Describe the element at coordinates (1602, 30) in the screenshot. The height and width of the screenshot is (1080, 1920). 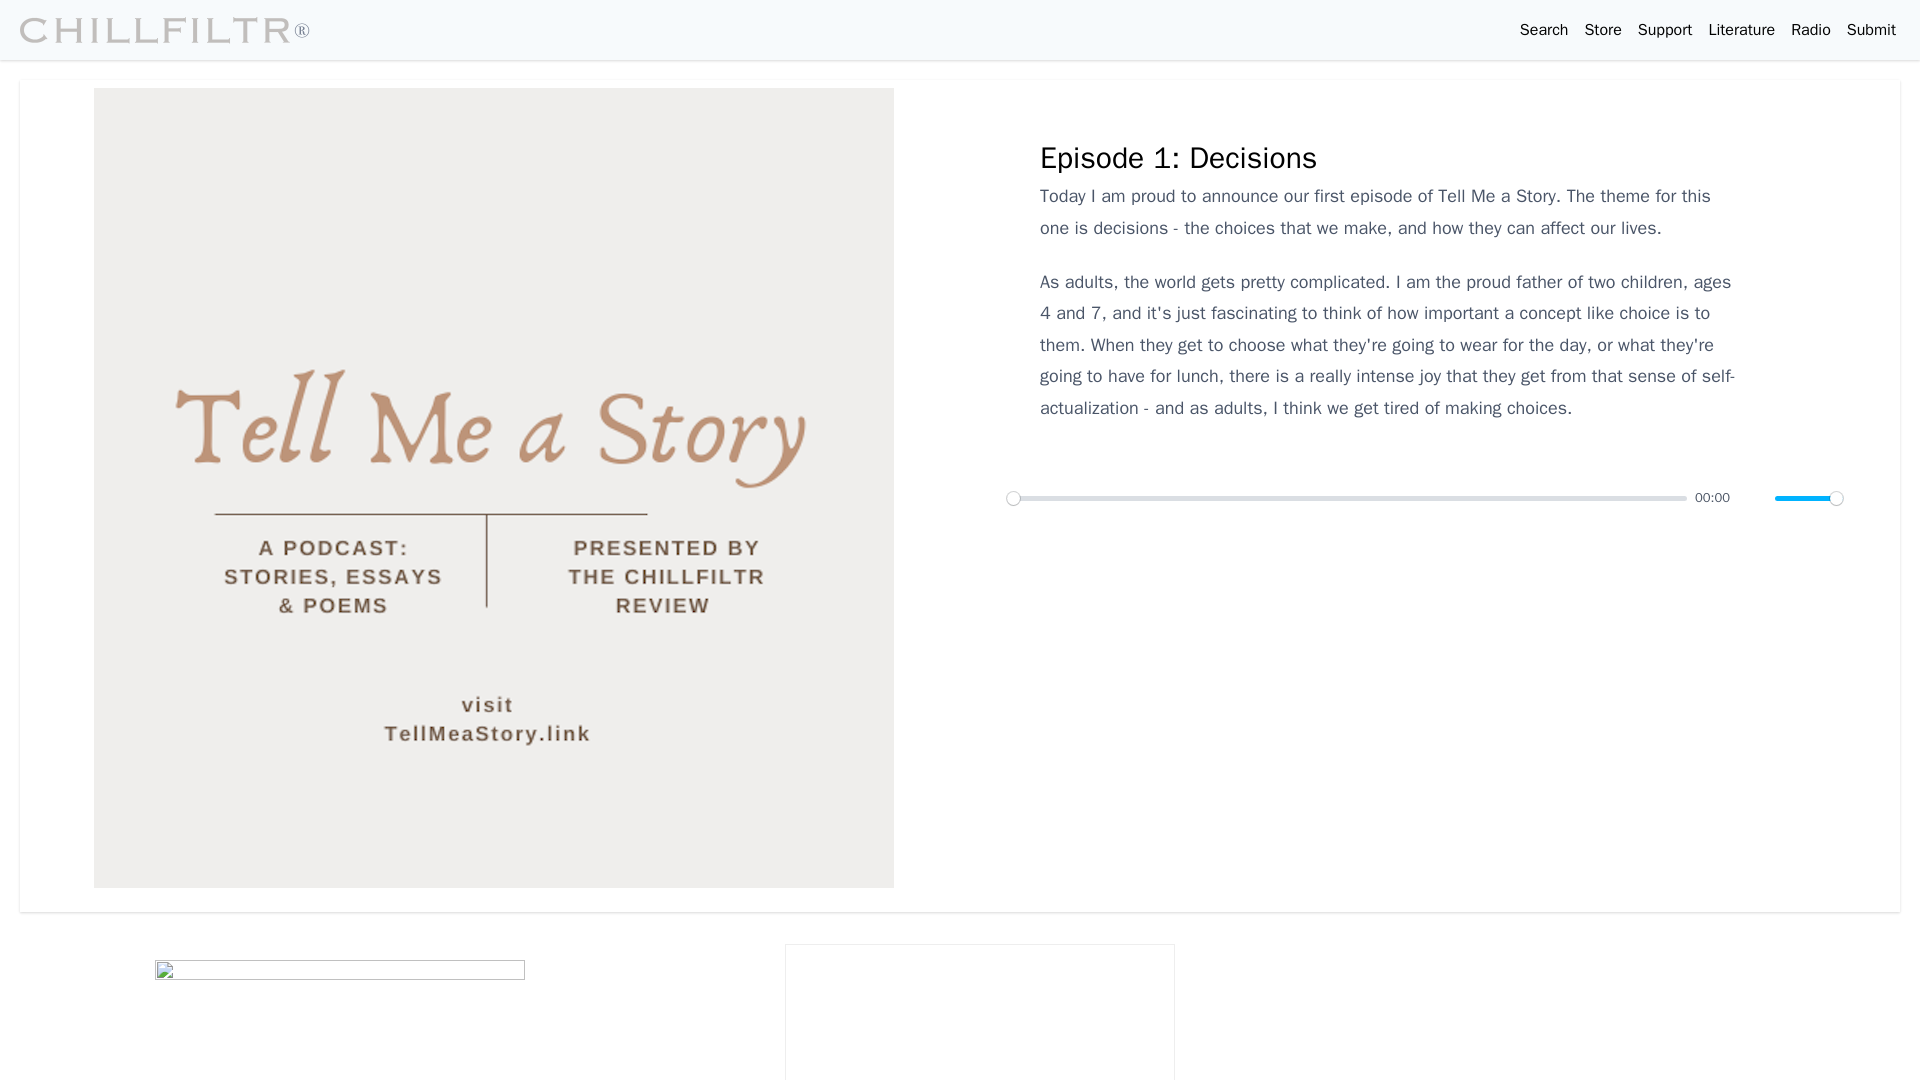
I see `Buy the thing.` at that location.